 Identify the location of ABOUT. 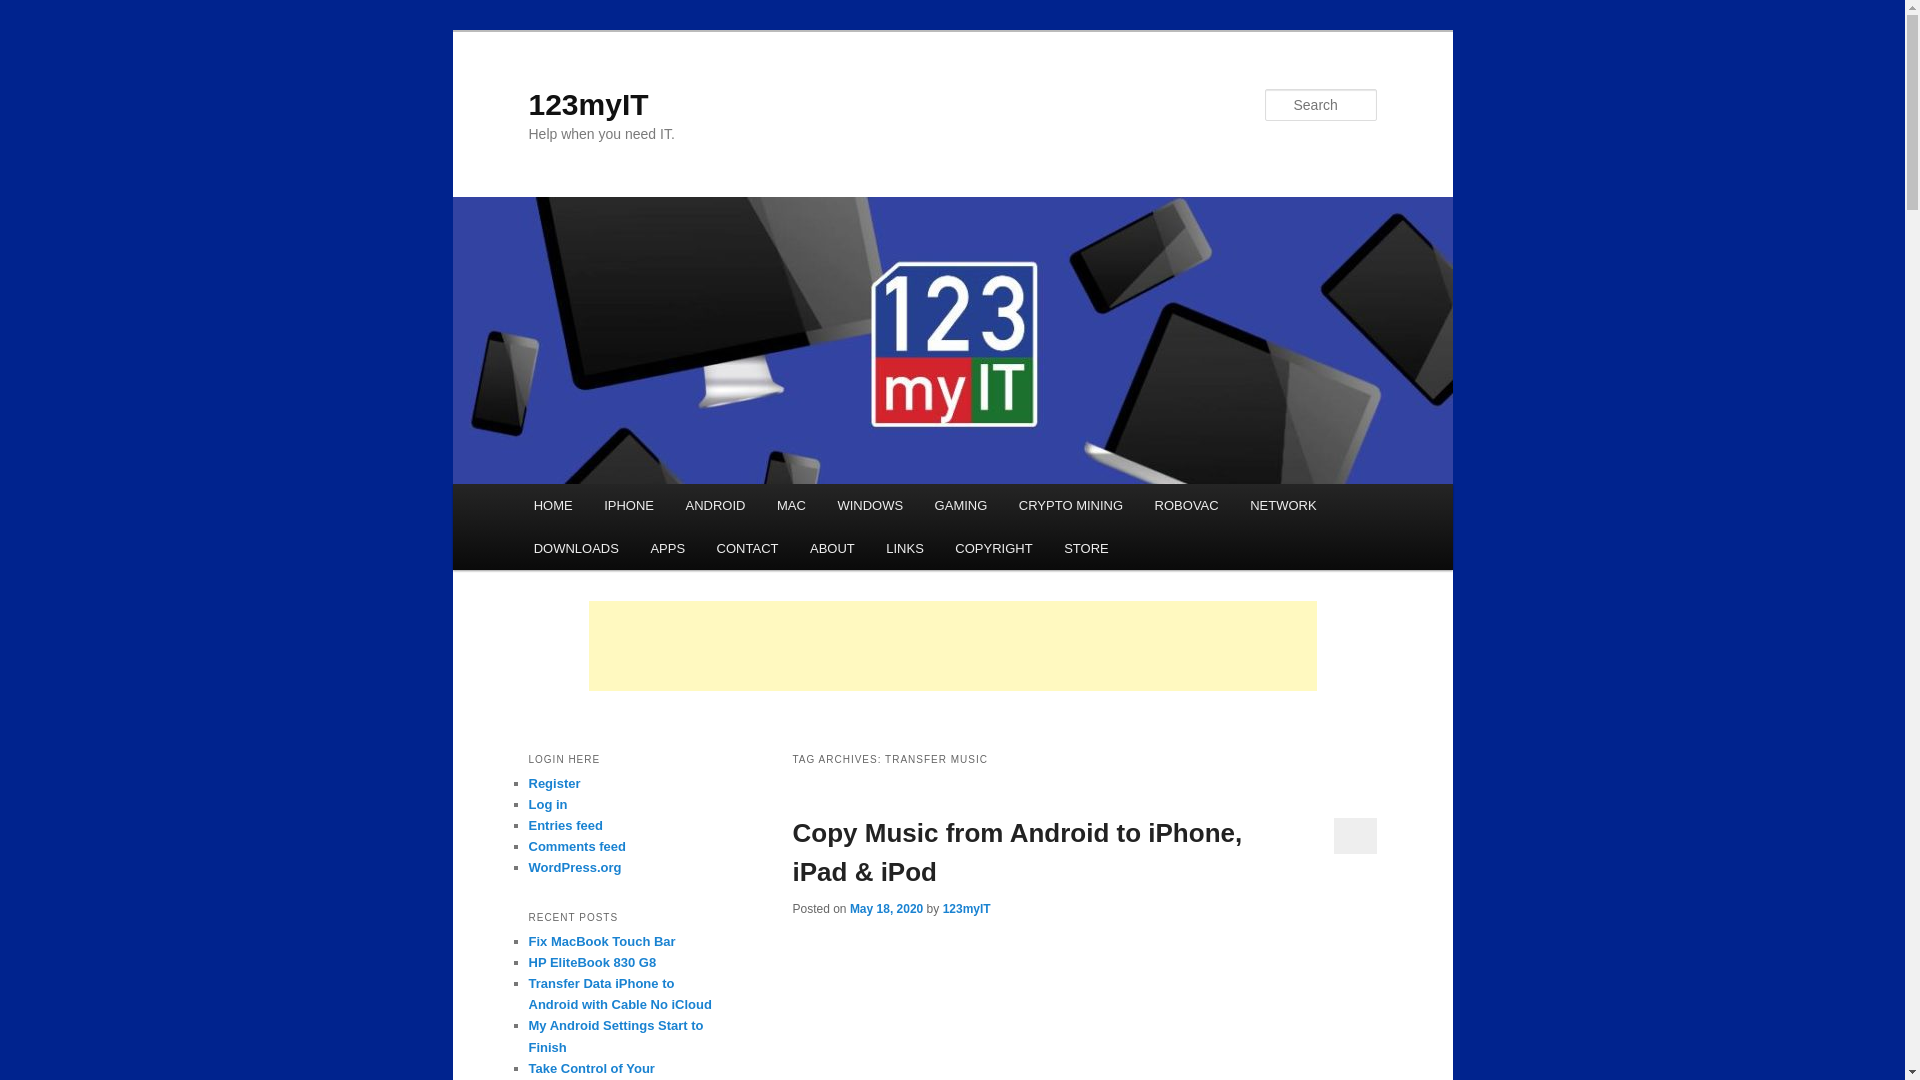
(832, 548).